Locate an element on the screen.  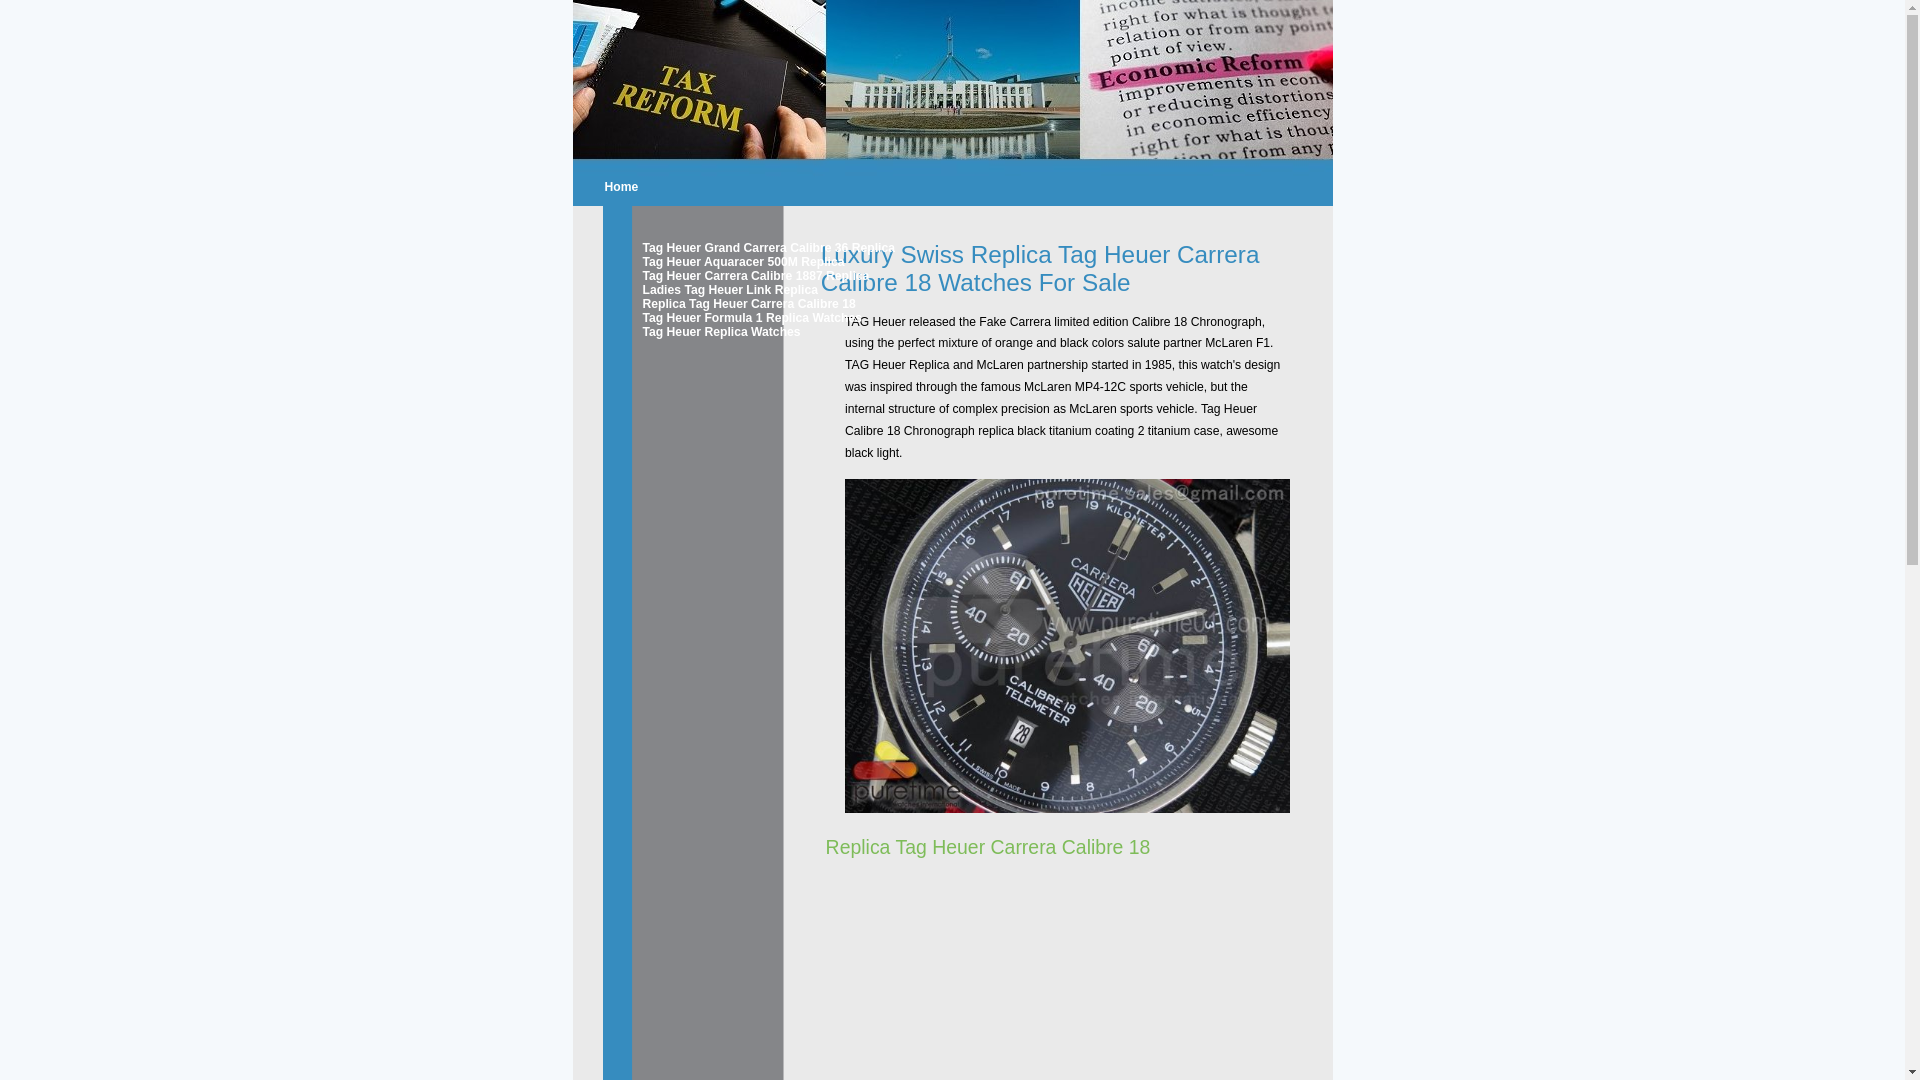
Tag Heuer Replica Watches is located at coordinates (712, 332).